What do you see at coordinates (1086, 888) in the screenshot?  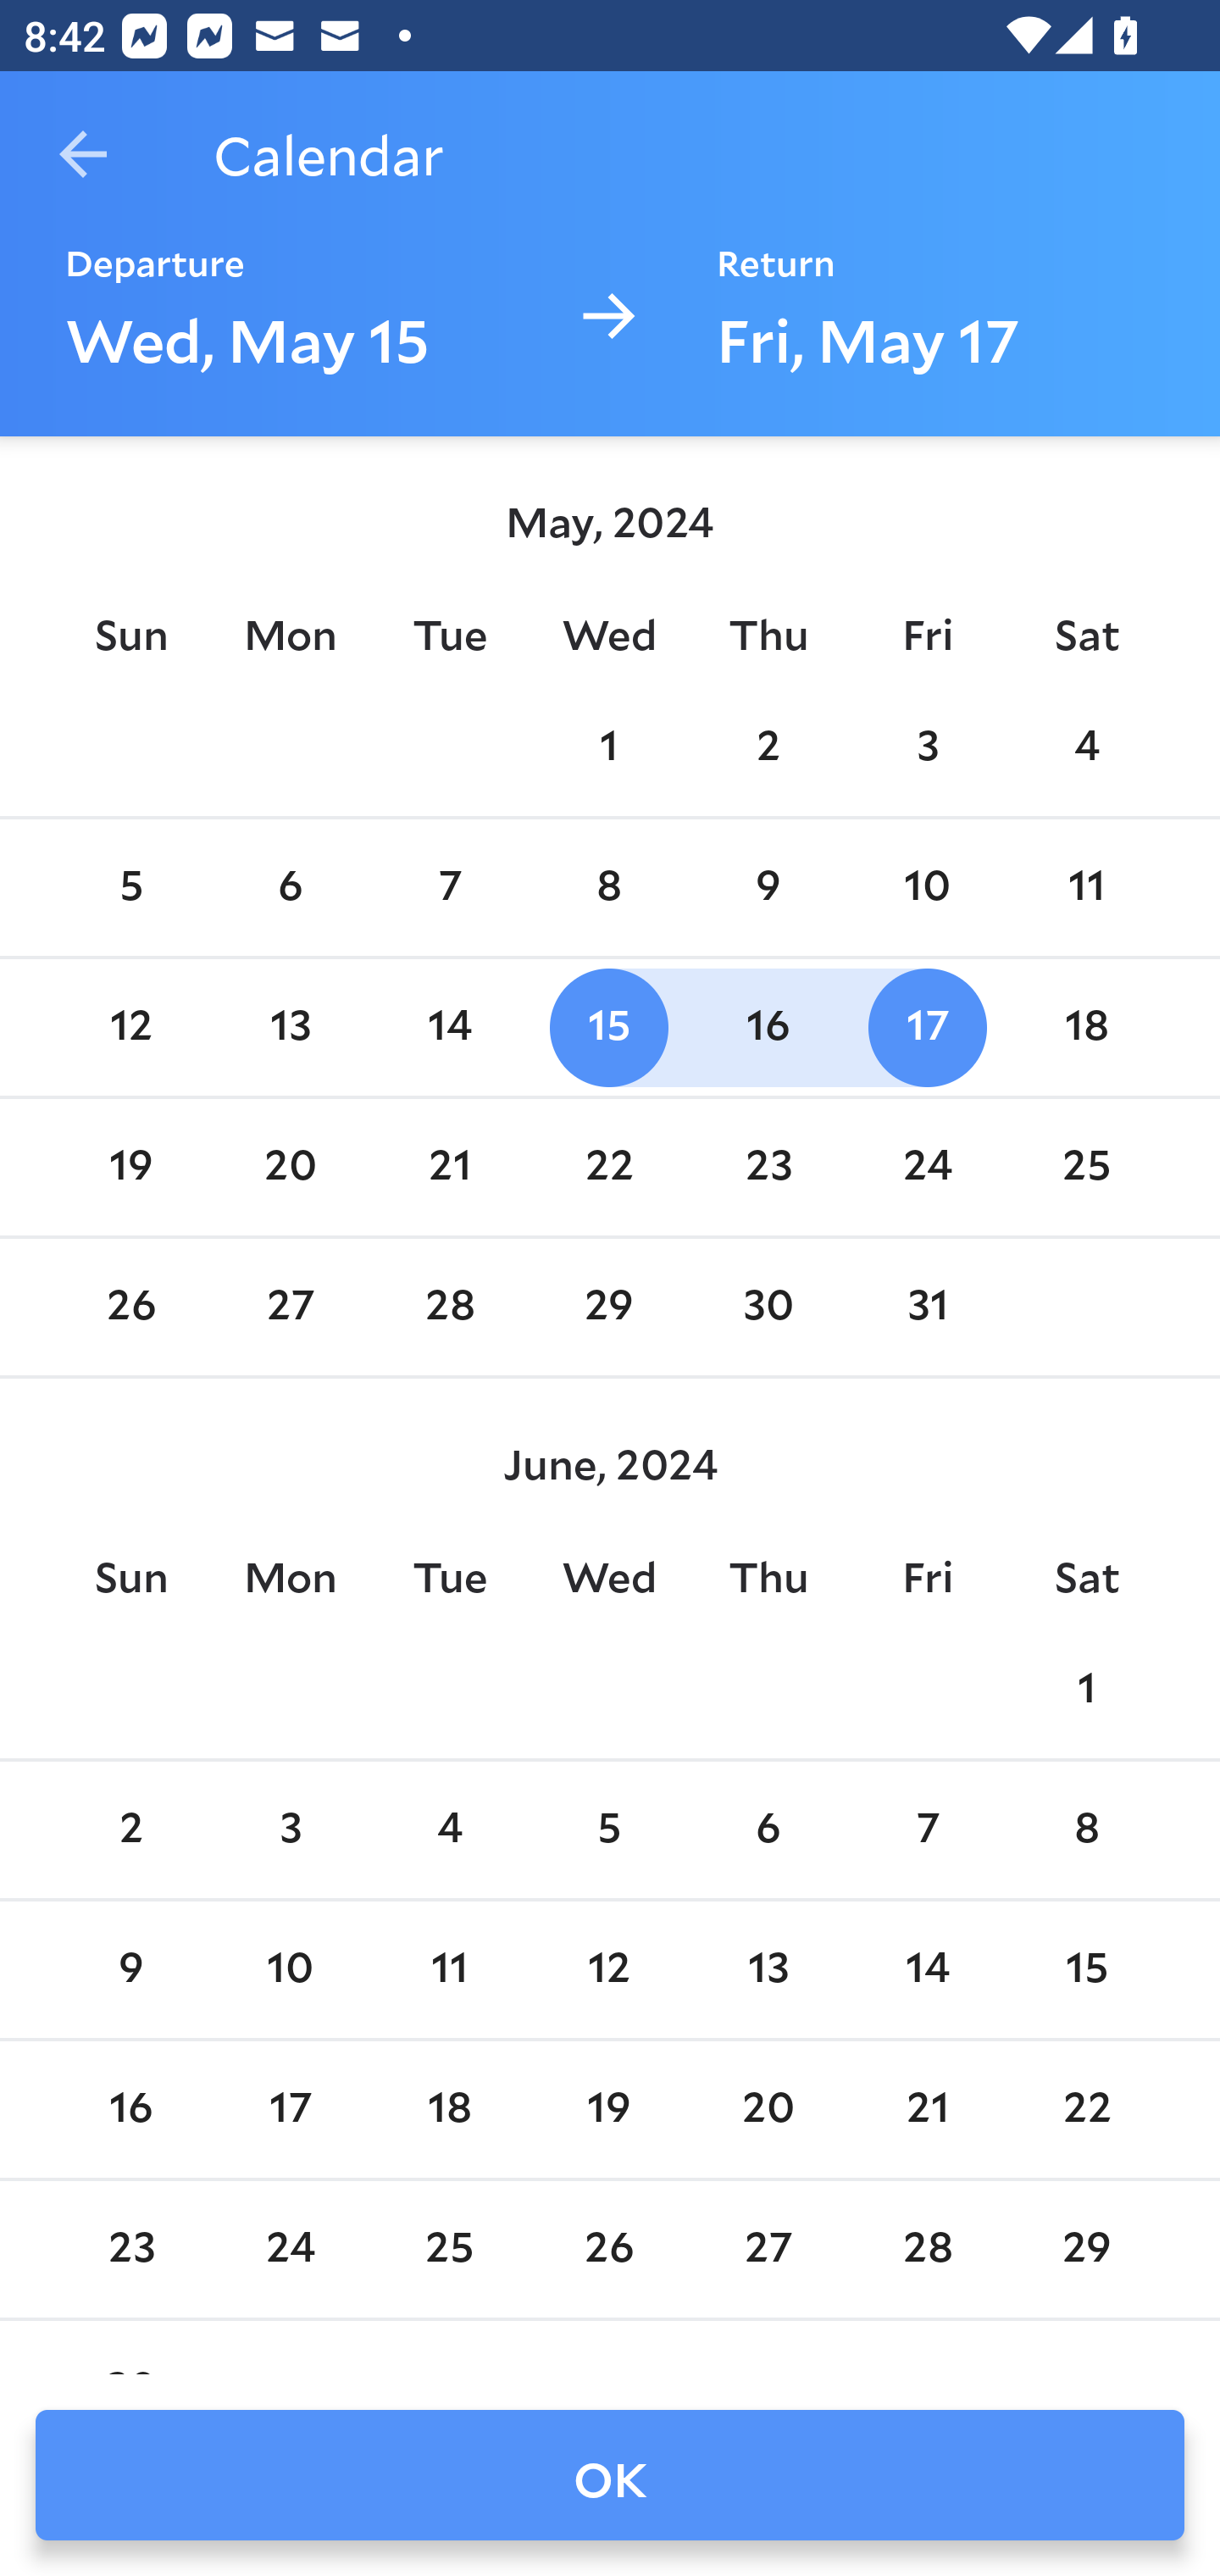 I see `11` at bounding box center [1086, 888].